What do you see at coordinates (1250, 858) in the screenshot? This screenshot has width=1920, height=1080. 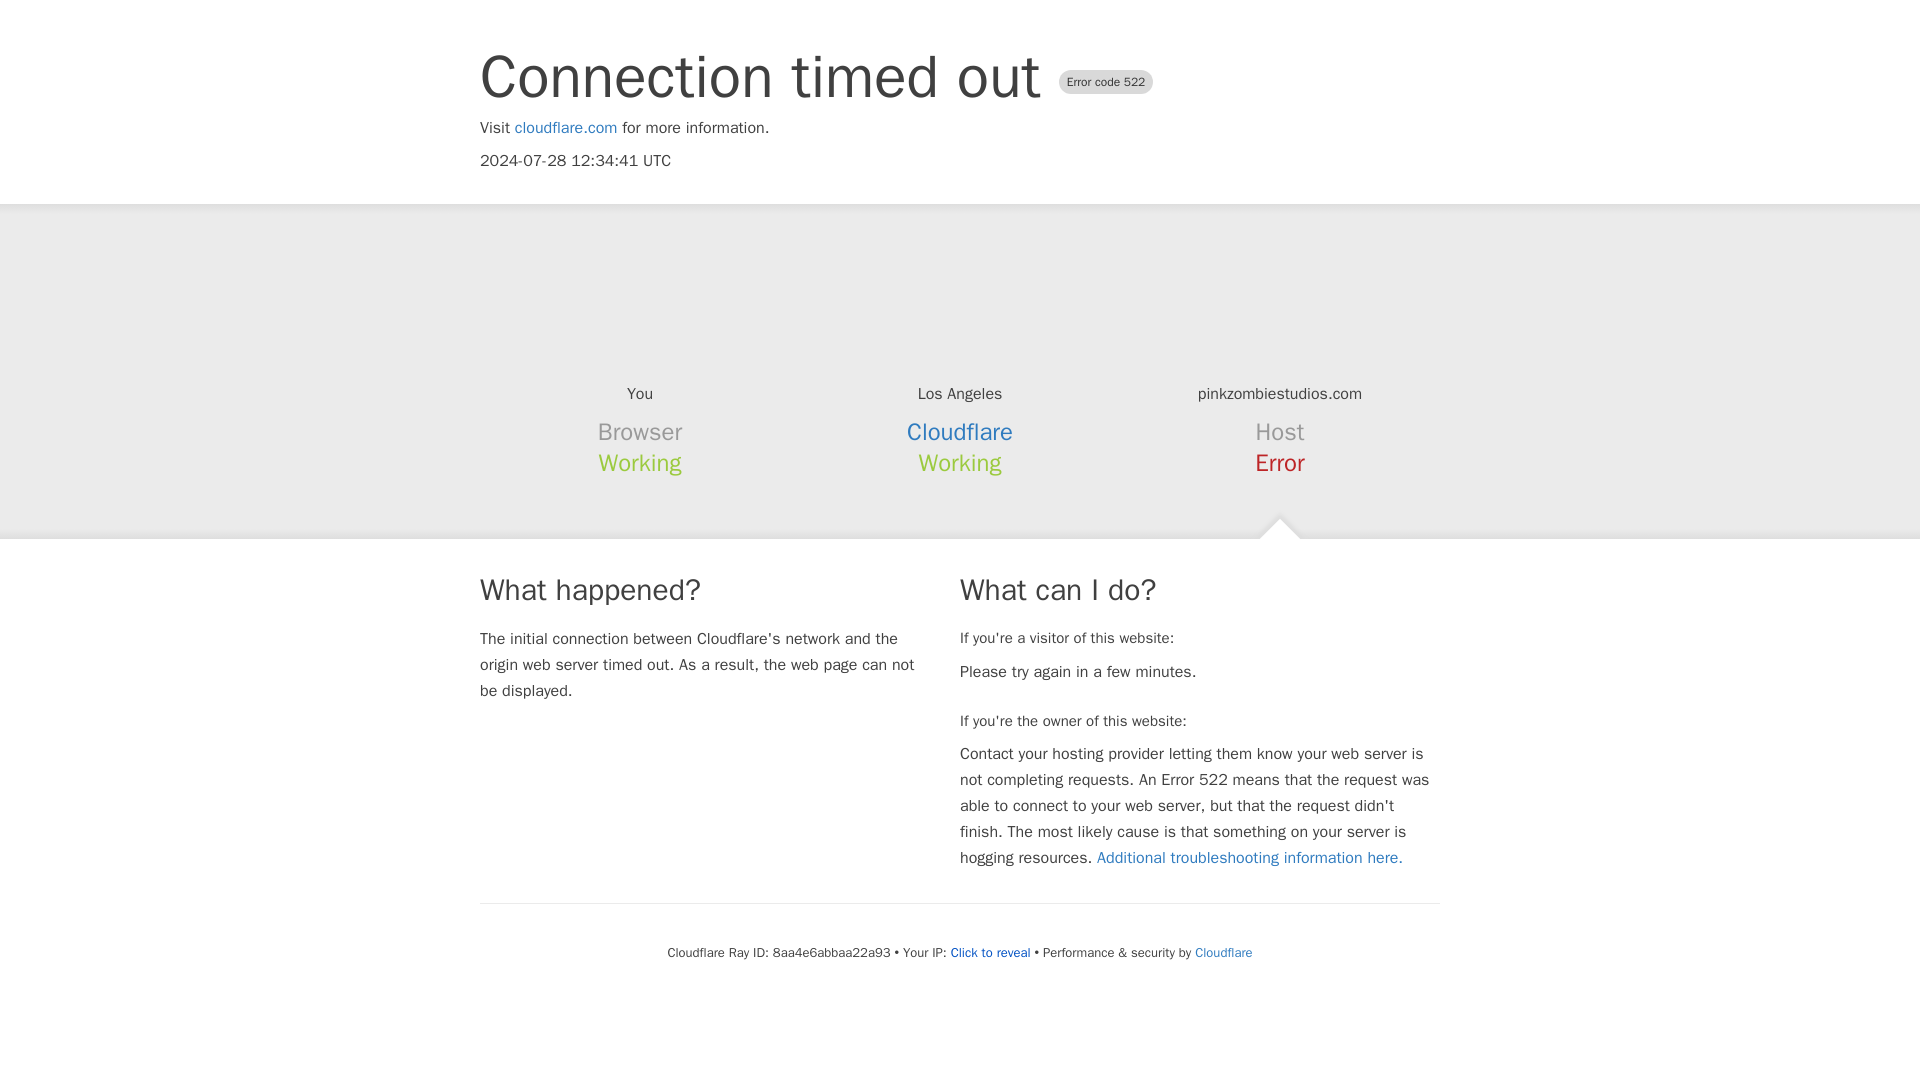 I see `Additional troubleshooting information here.` at bounding box center [1250, 858].